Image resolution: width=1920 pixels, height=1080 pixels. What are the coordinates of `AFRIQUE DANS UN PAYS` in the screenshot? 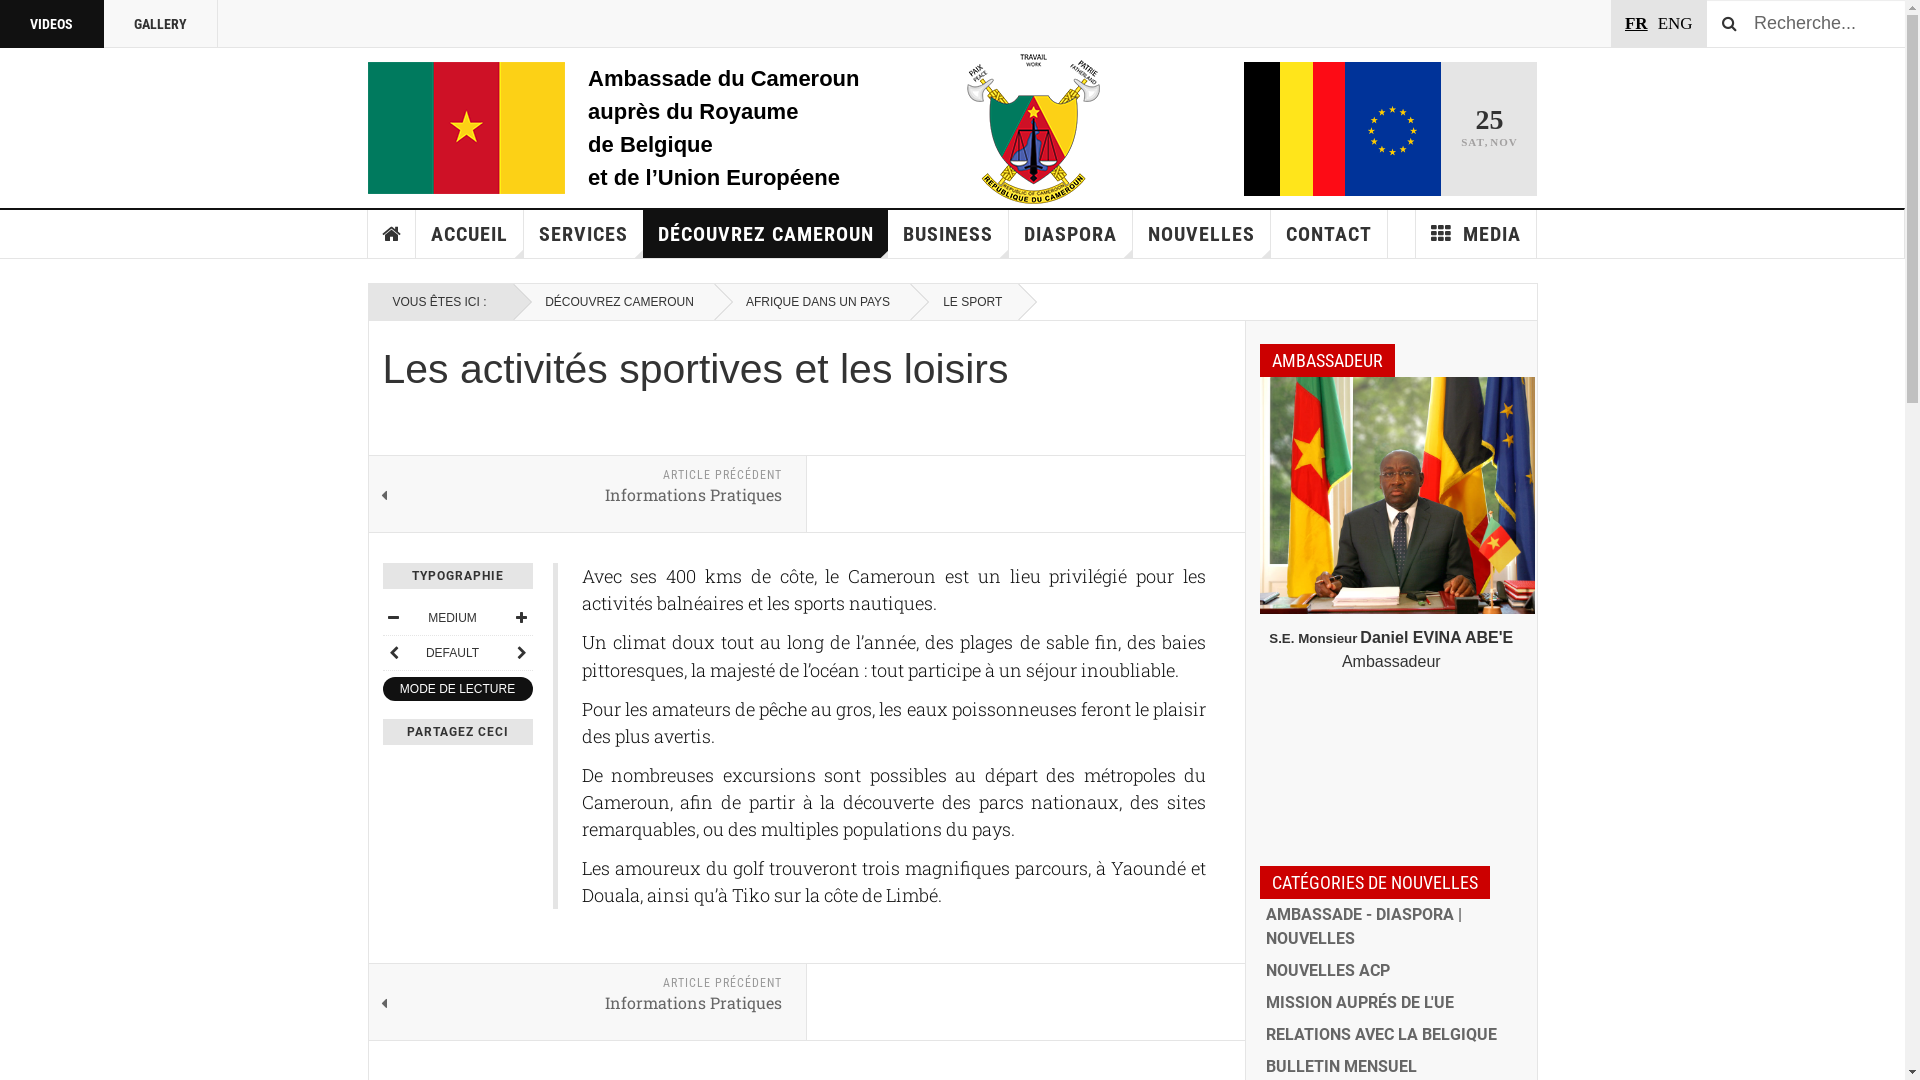 It's located at (813, 302).